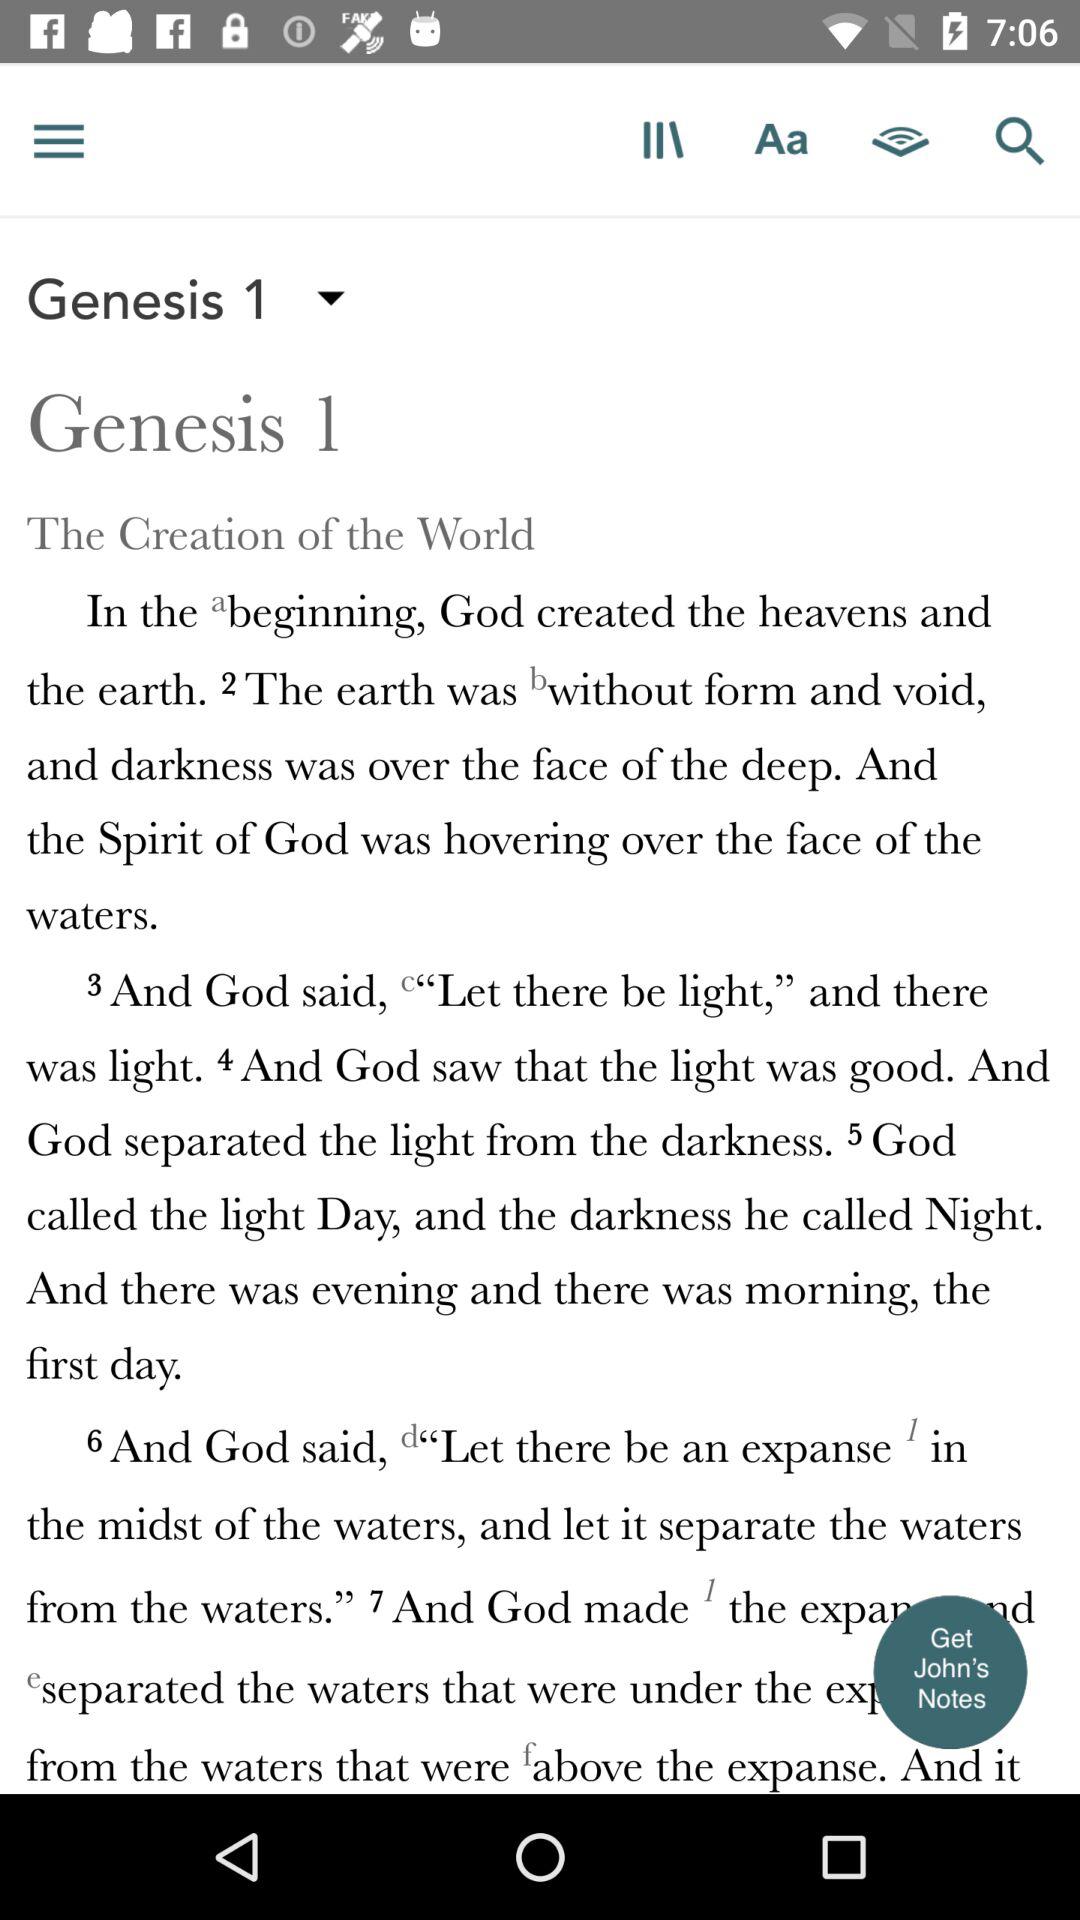 The width and height of the screenshot is (1080, 1920). Describe the element at coordinates (662, 140) in the screenshot. I see `select format` at that location.